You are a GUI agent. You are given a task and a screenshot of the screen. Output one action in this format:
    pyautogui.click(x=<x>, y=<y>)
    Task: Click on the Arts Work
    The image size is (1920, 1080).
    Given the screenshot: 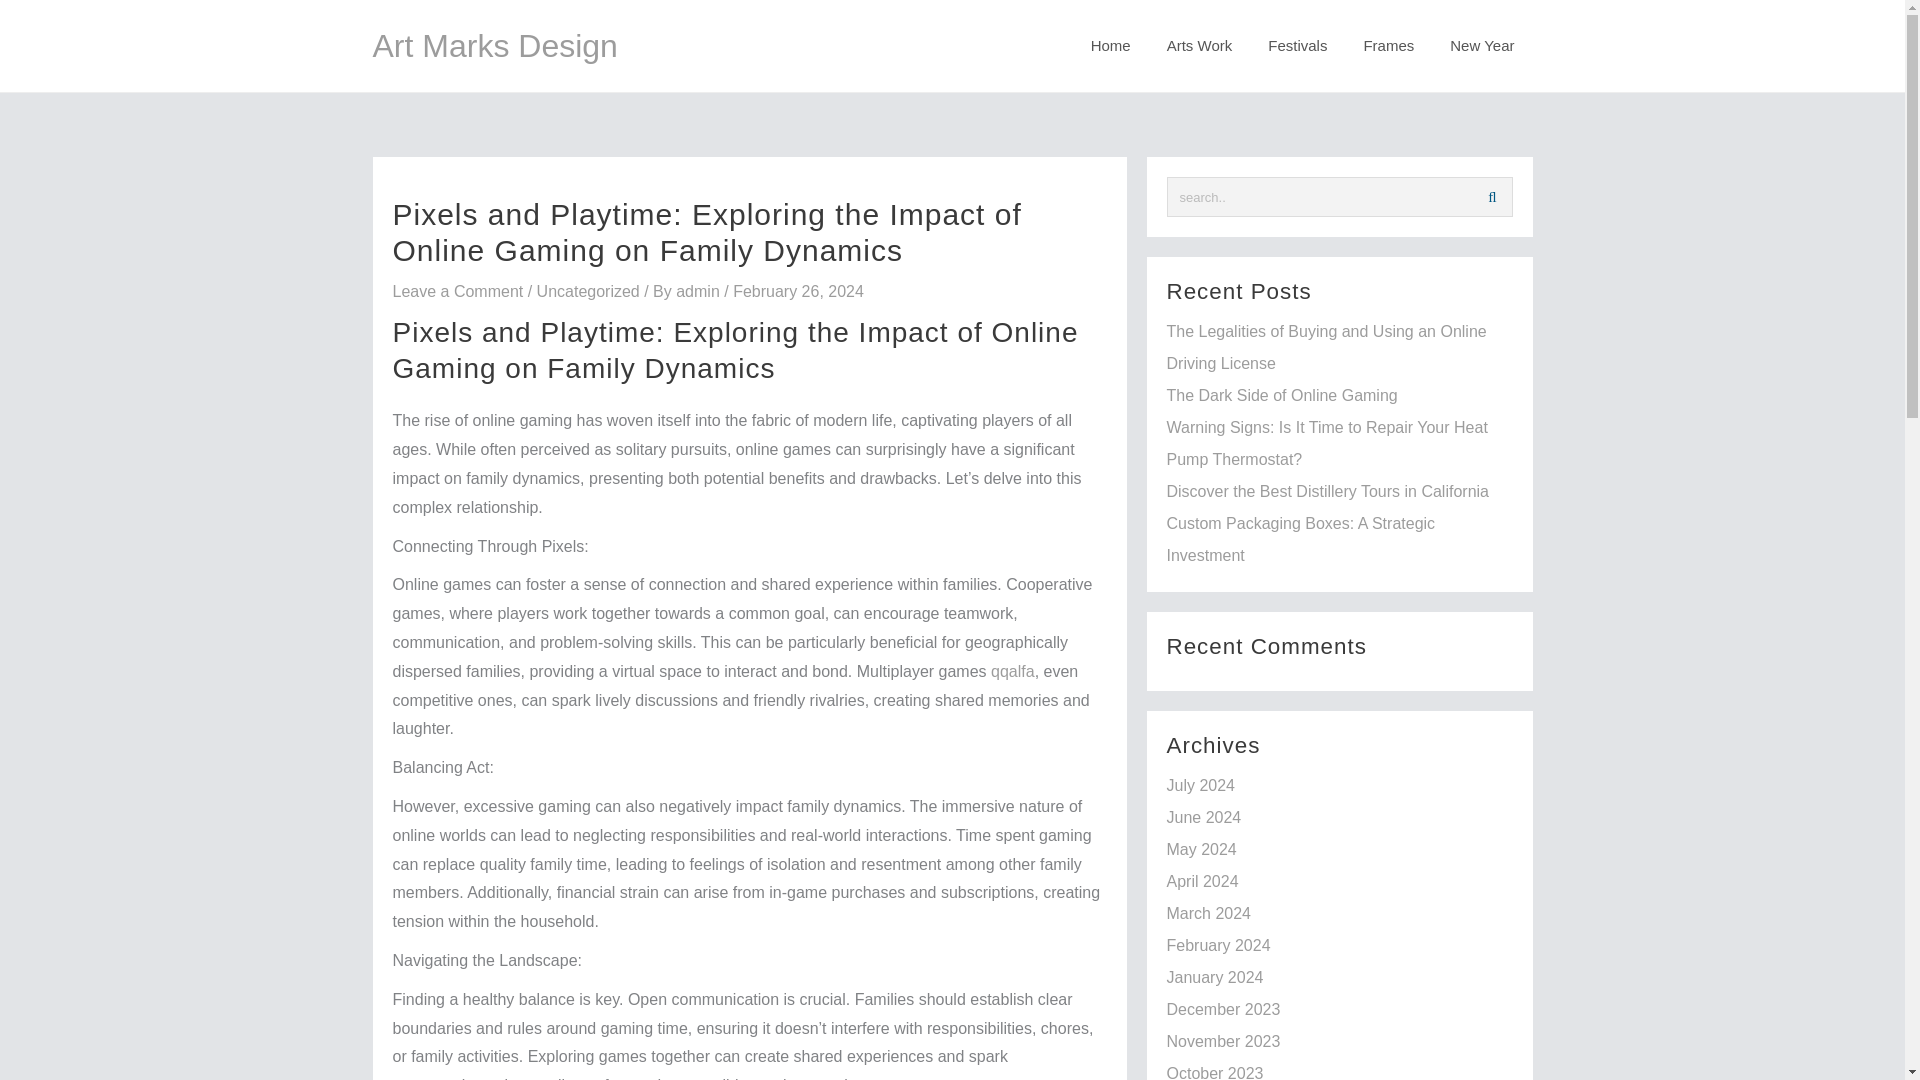 What is the action you would take?
    pyautogui.click(x=1200, y=46)
    